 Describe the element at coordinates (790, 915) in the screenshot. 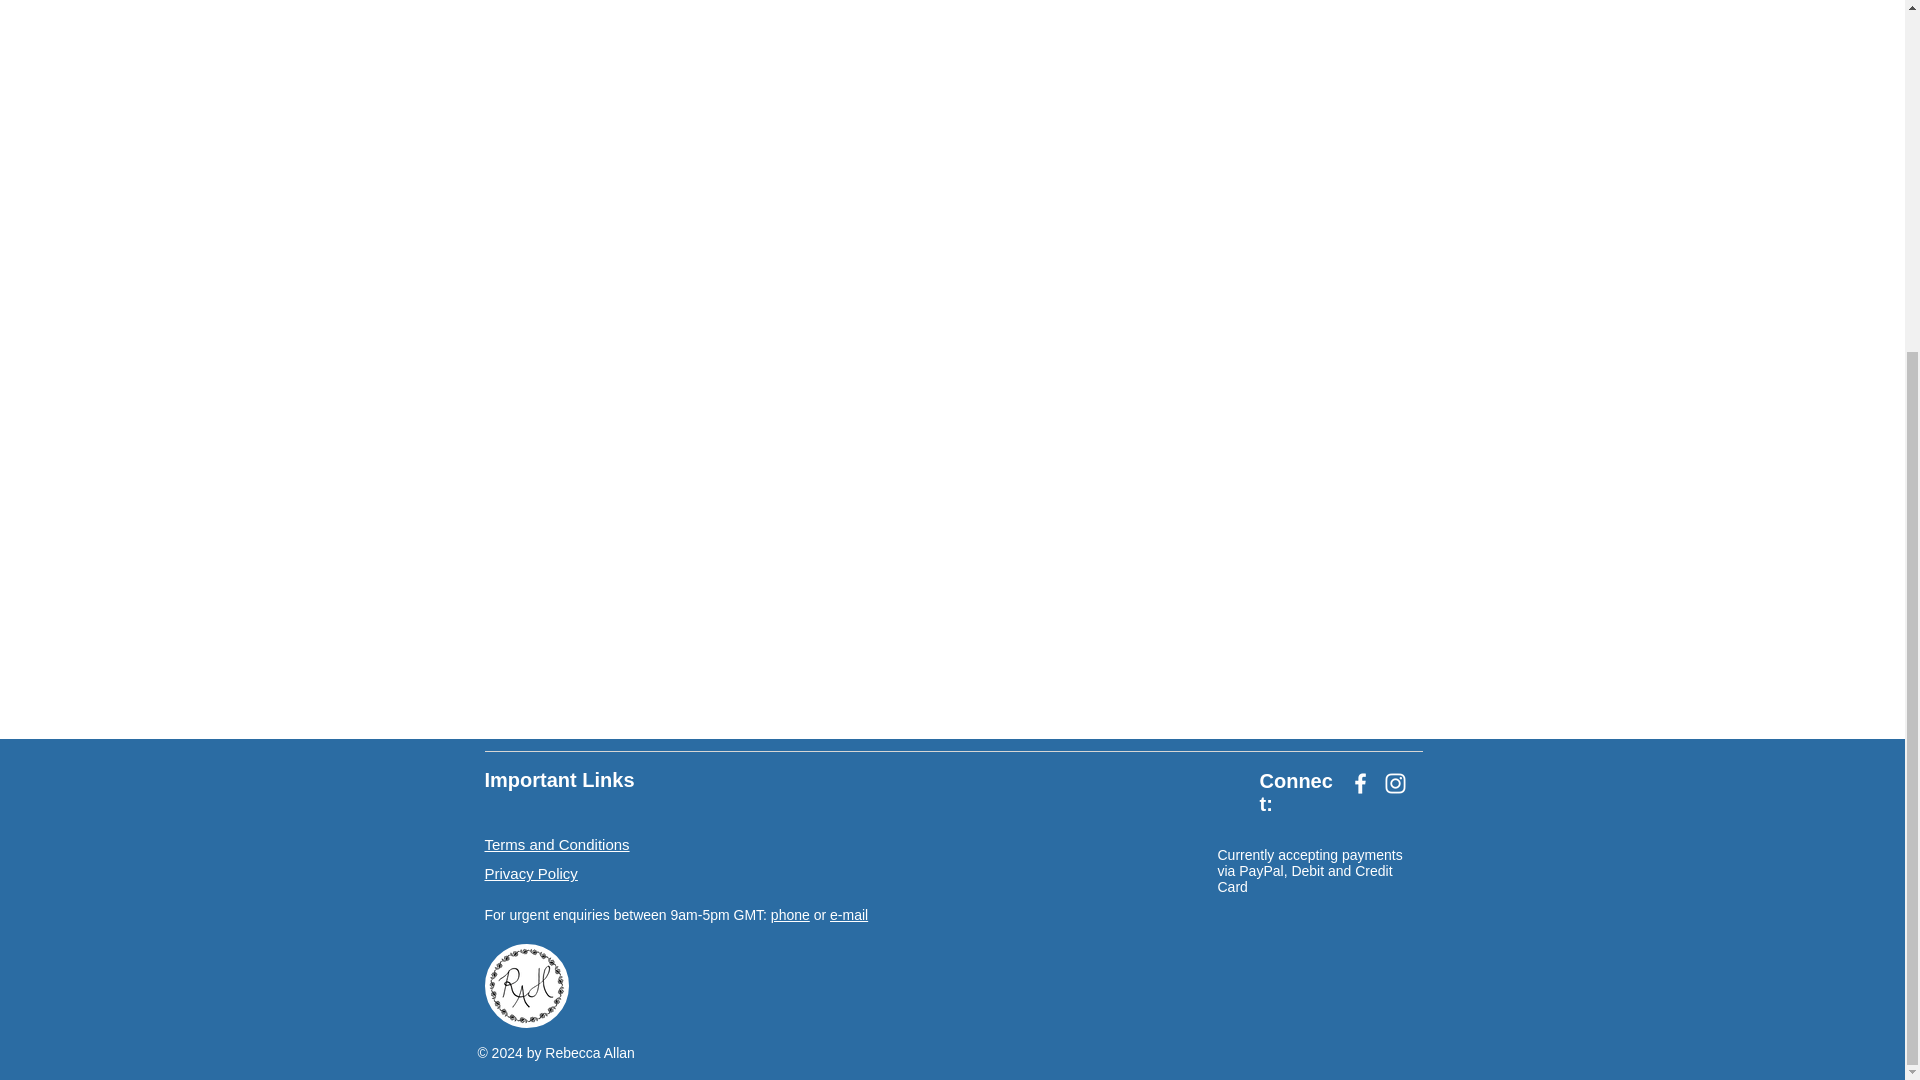

I see `phone` at that location.